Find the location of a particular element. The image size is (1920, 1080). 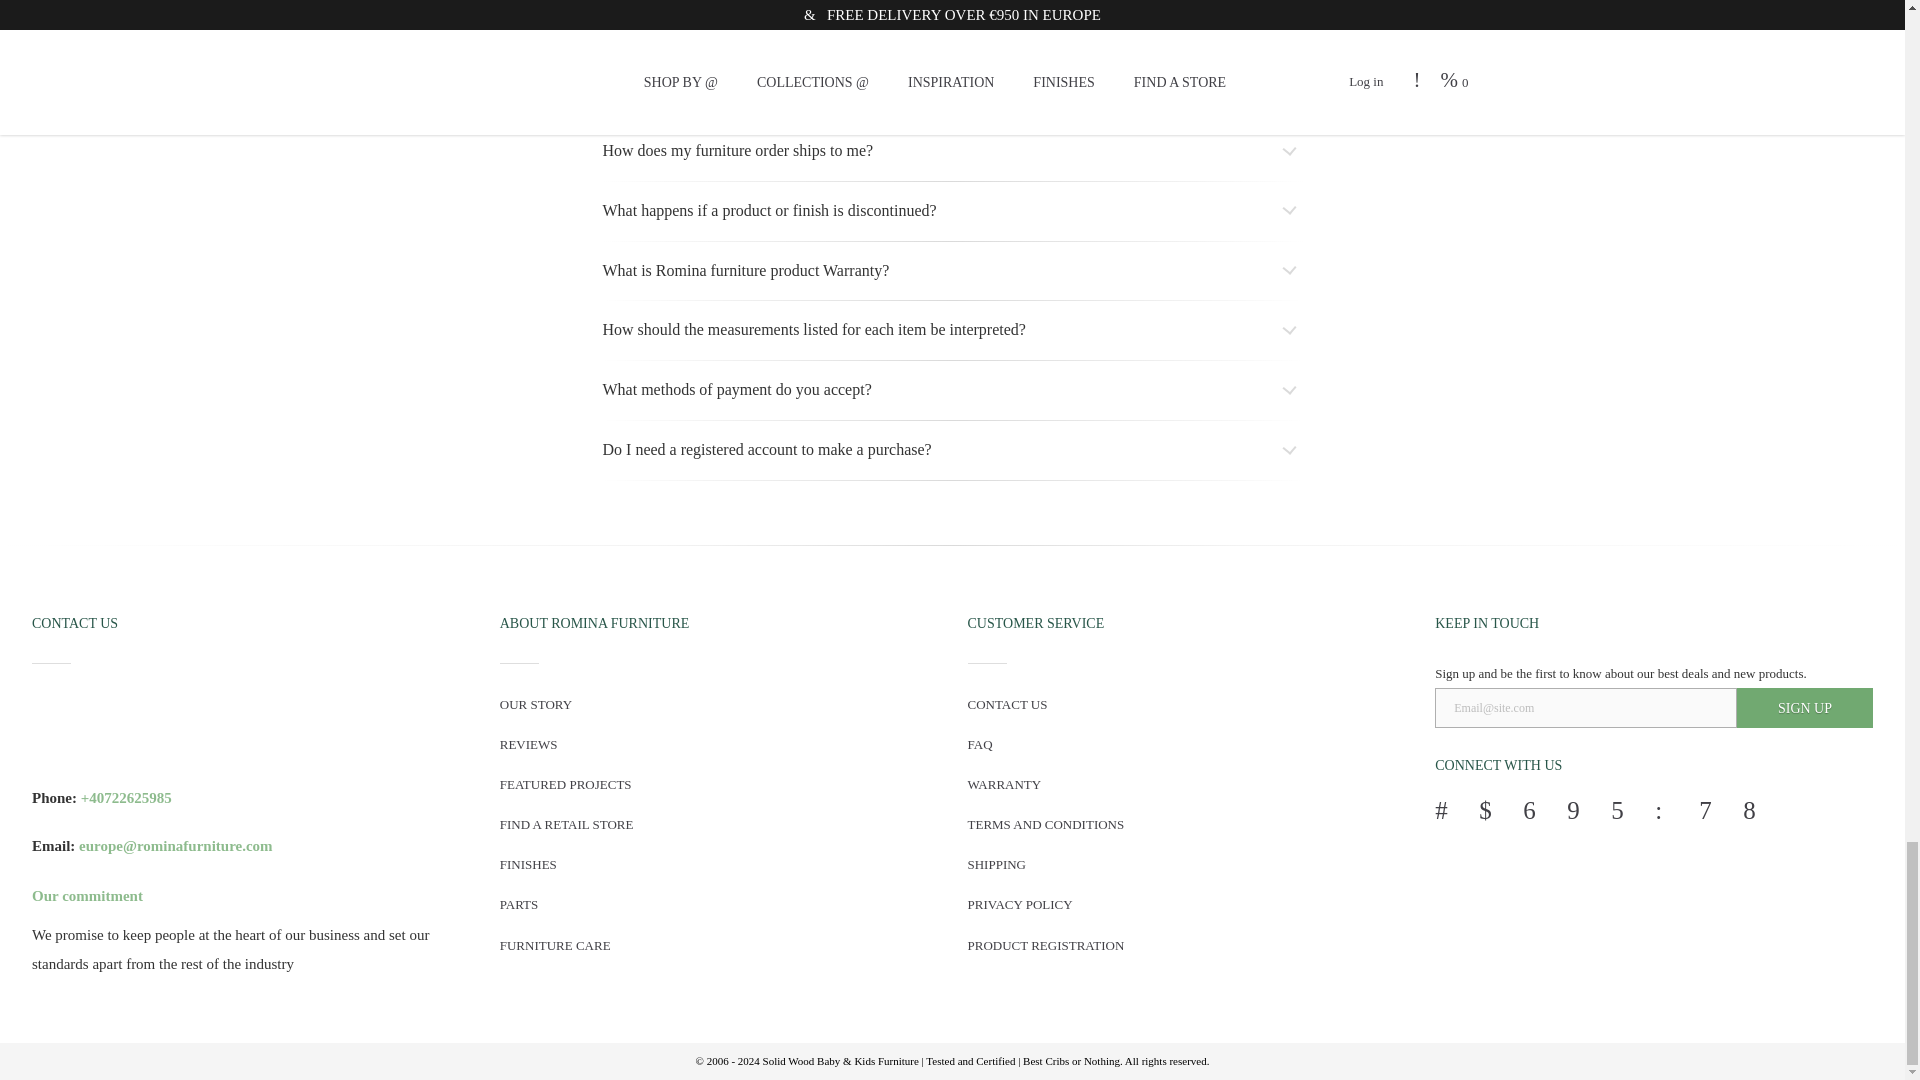

SIGN UP is located at coordinates (1805, 707).